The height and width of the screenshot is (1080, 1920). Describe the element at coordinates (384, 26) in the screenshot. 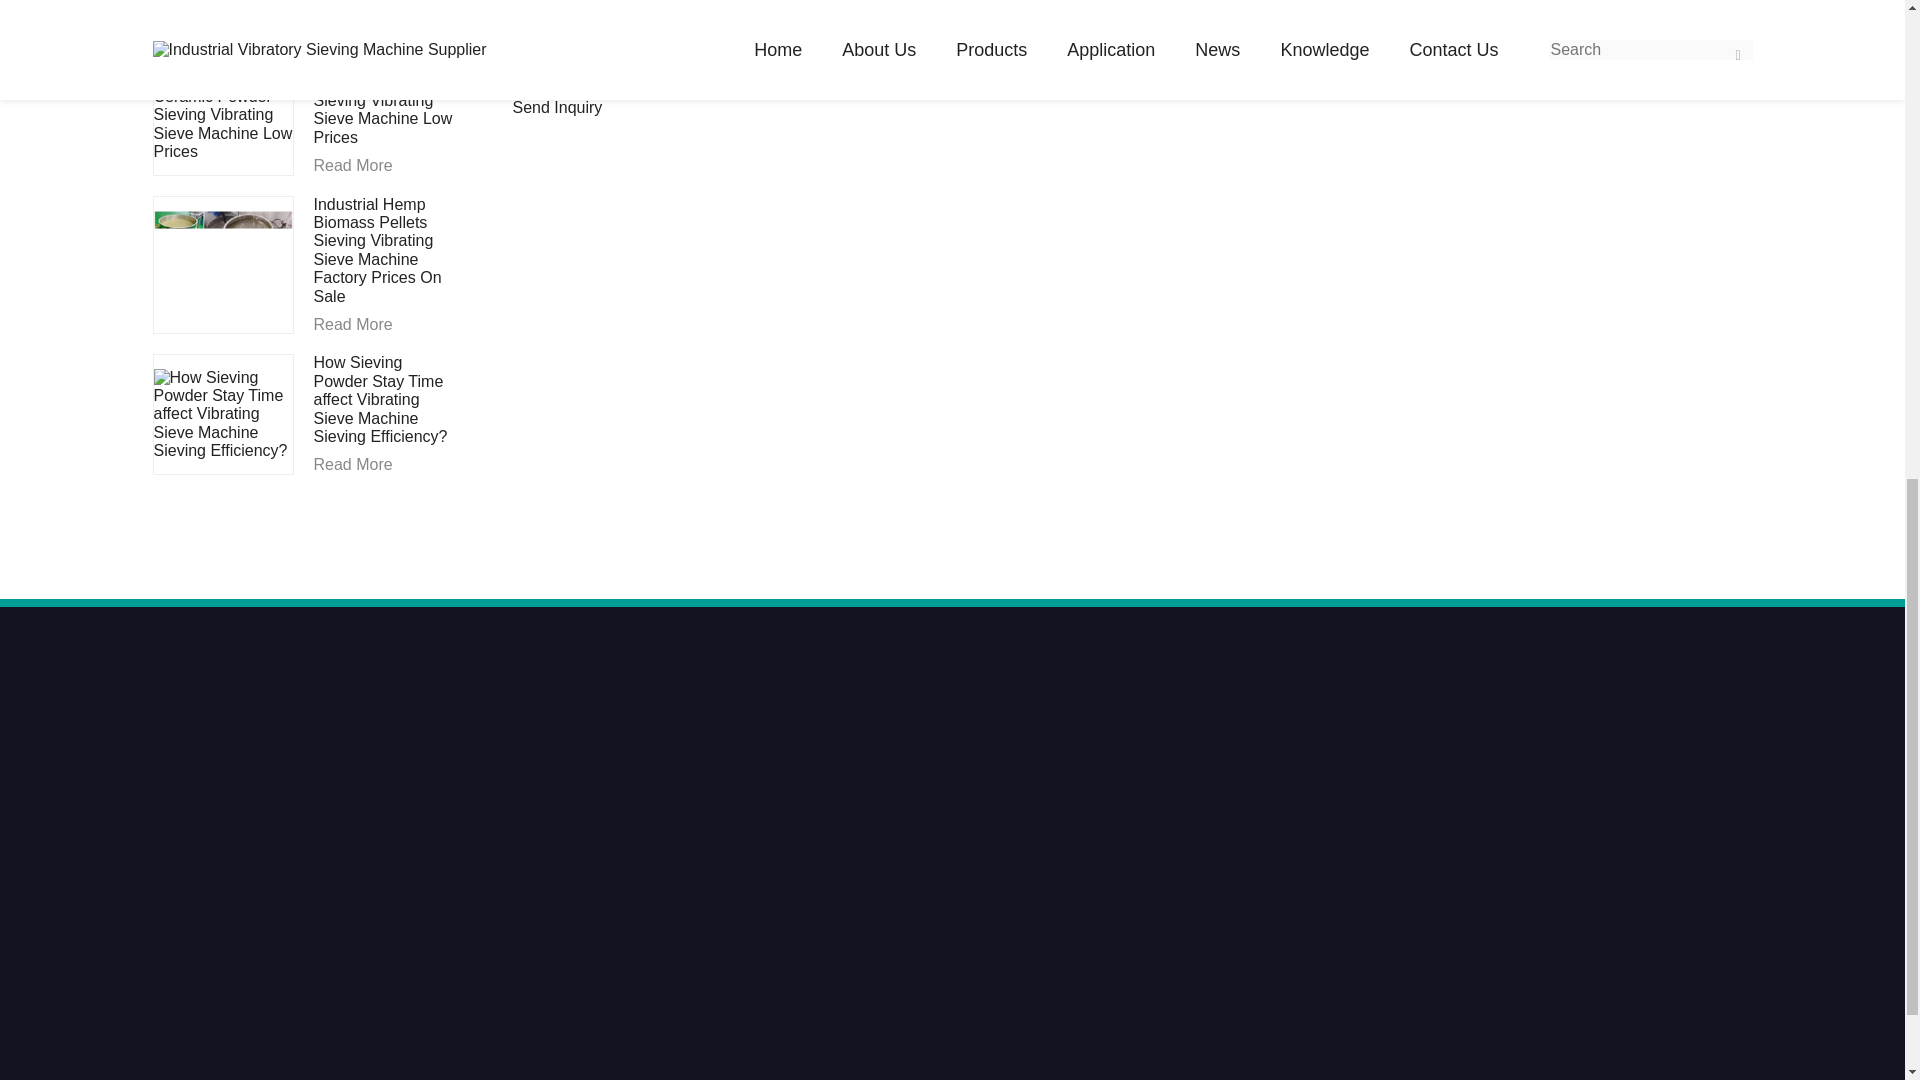

I see `Read More` at that location.